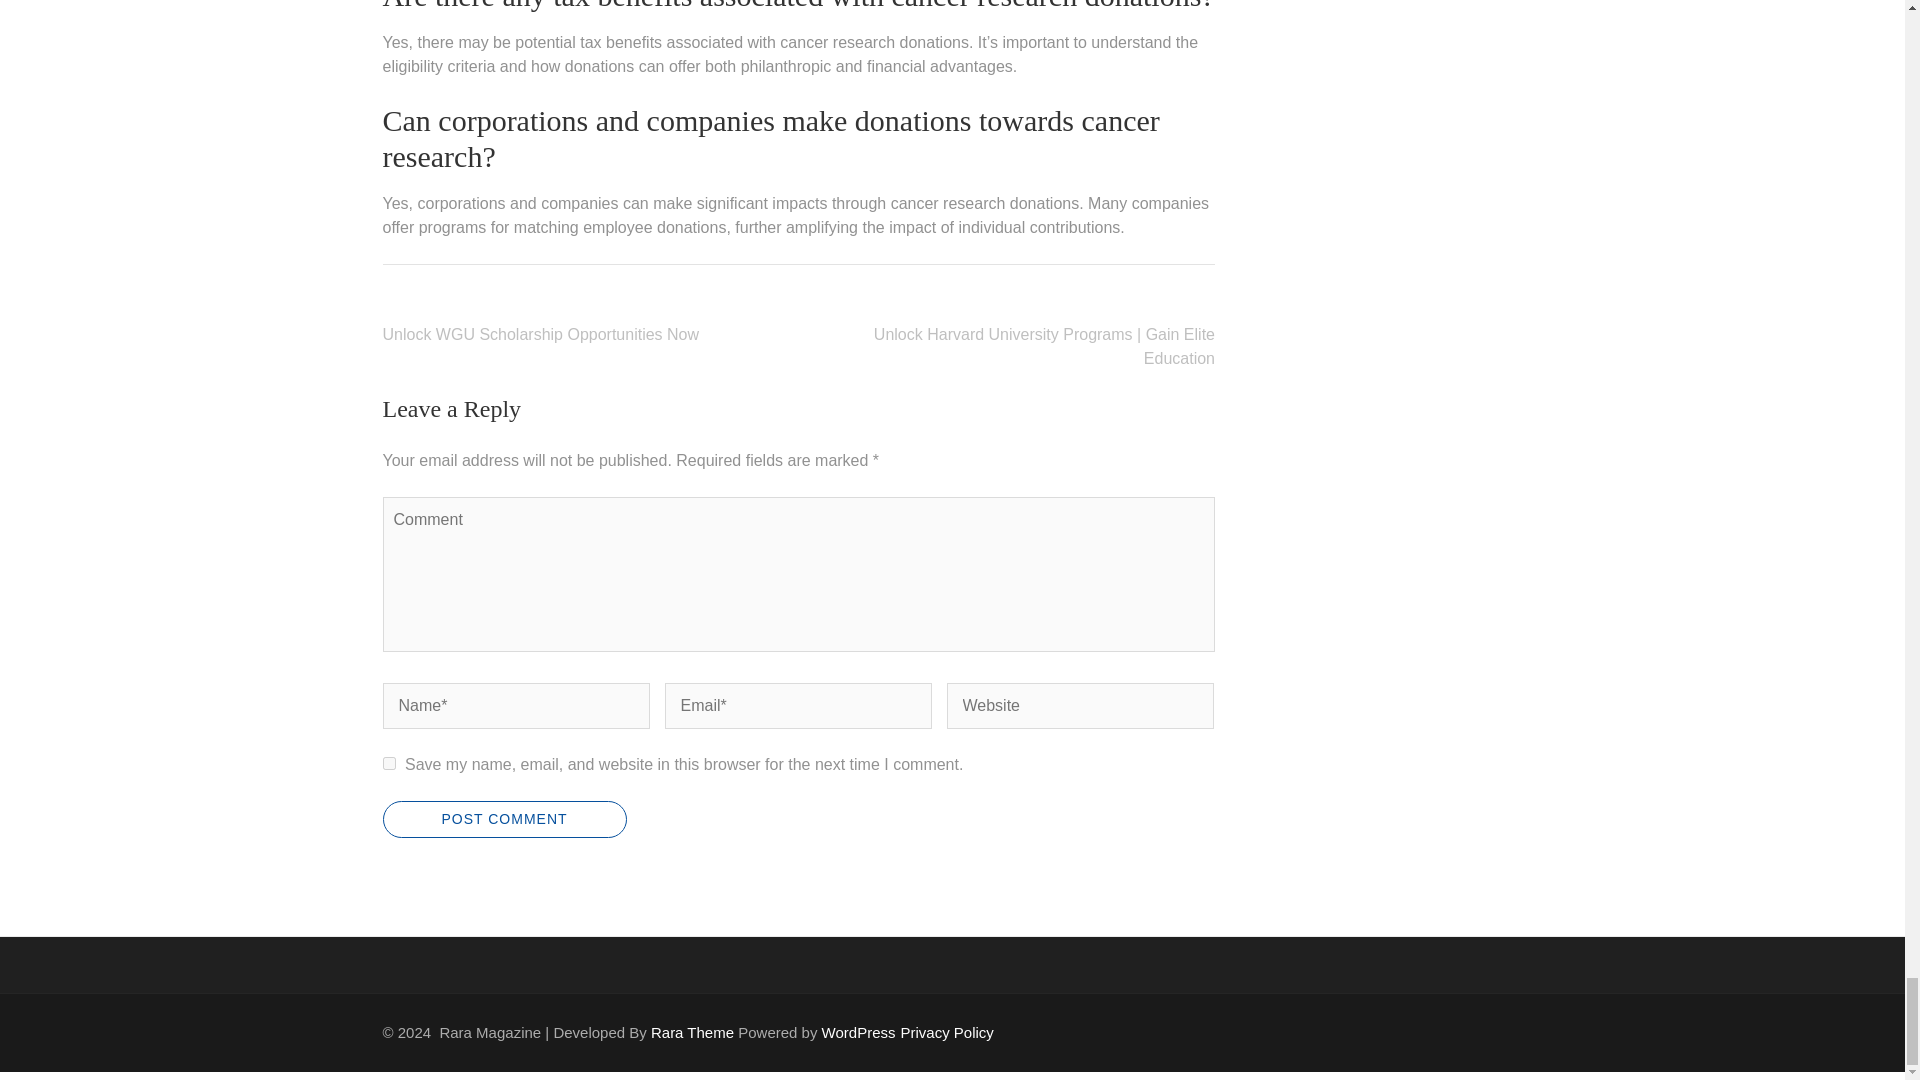  What do you see at coordinates (540, 334) in the screenshot?
I see `Unlock WGU Scholarship Opportunities Now` at bounding box center [540, 334].